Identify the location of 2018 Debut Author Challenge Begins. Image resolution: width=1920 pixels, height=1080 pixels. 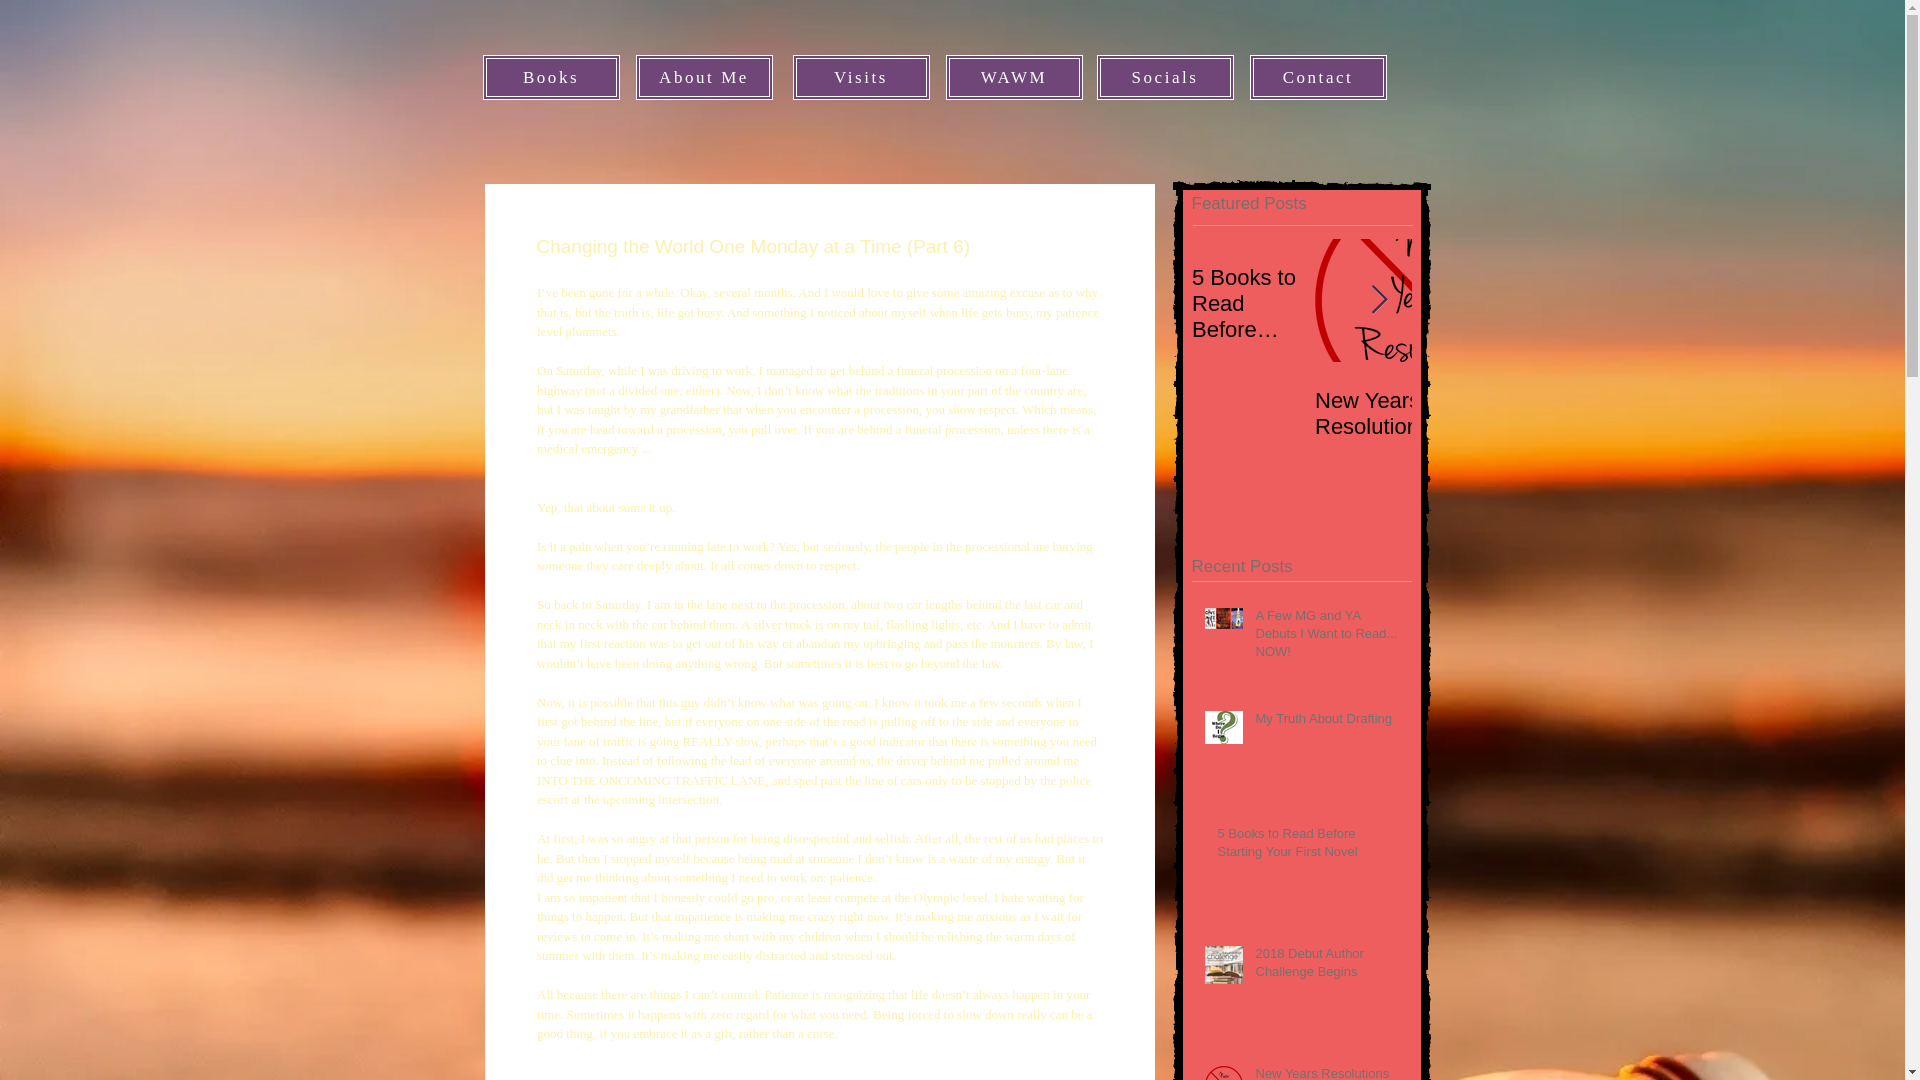
(1327, 967).